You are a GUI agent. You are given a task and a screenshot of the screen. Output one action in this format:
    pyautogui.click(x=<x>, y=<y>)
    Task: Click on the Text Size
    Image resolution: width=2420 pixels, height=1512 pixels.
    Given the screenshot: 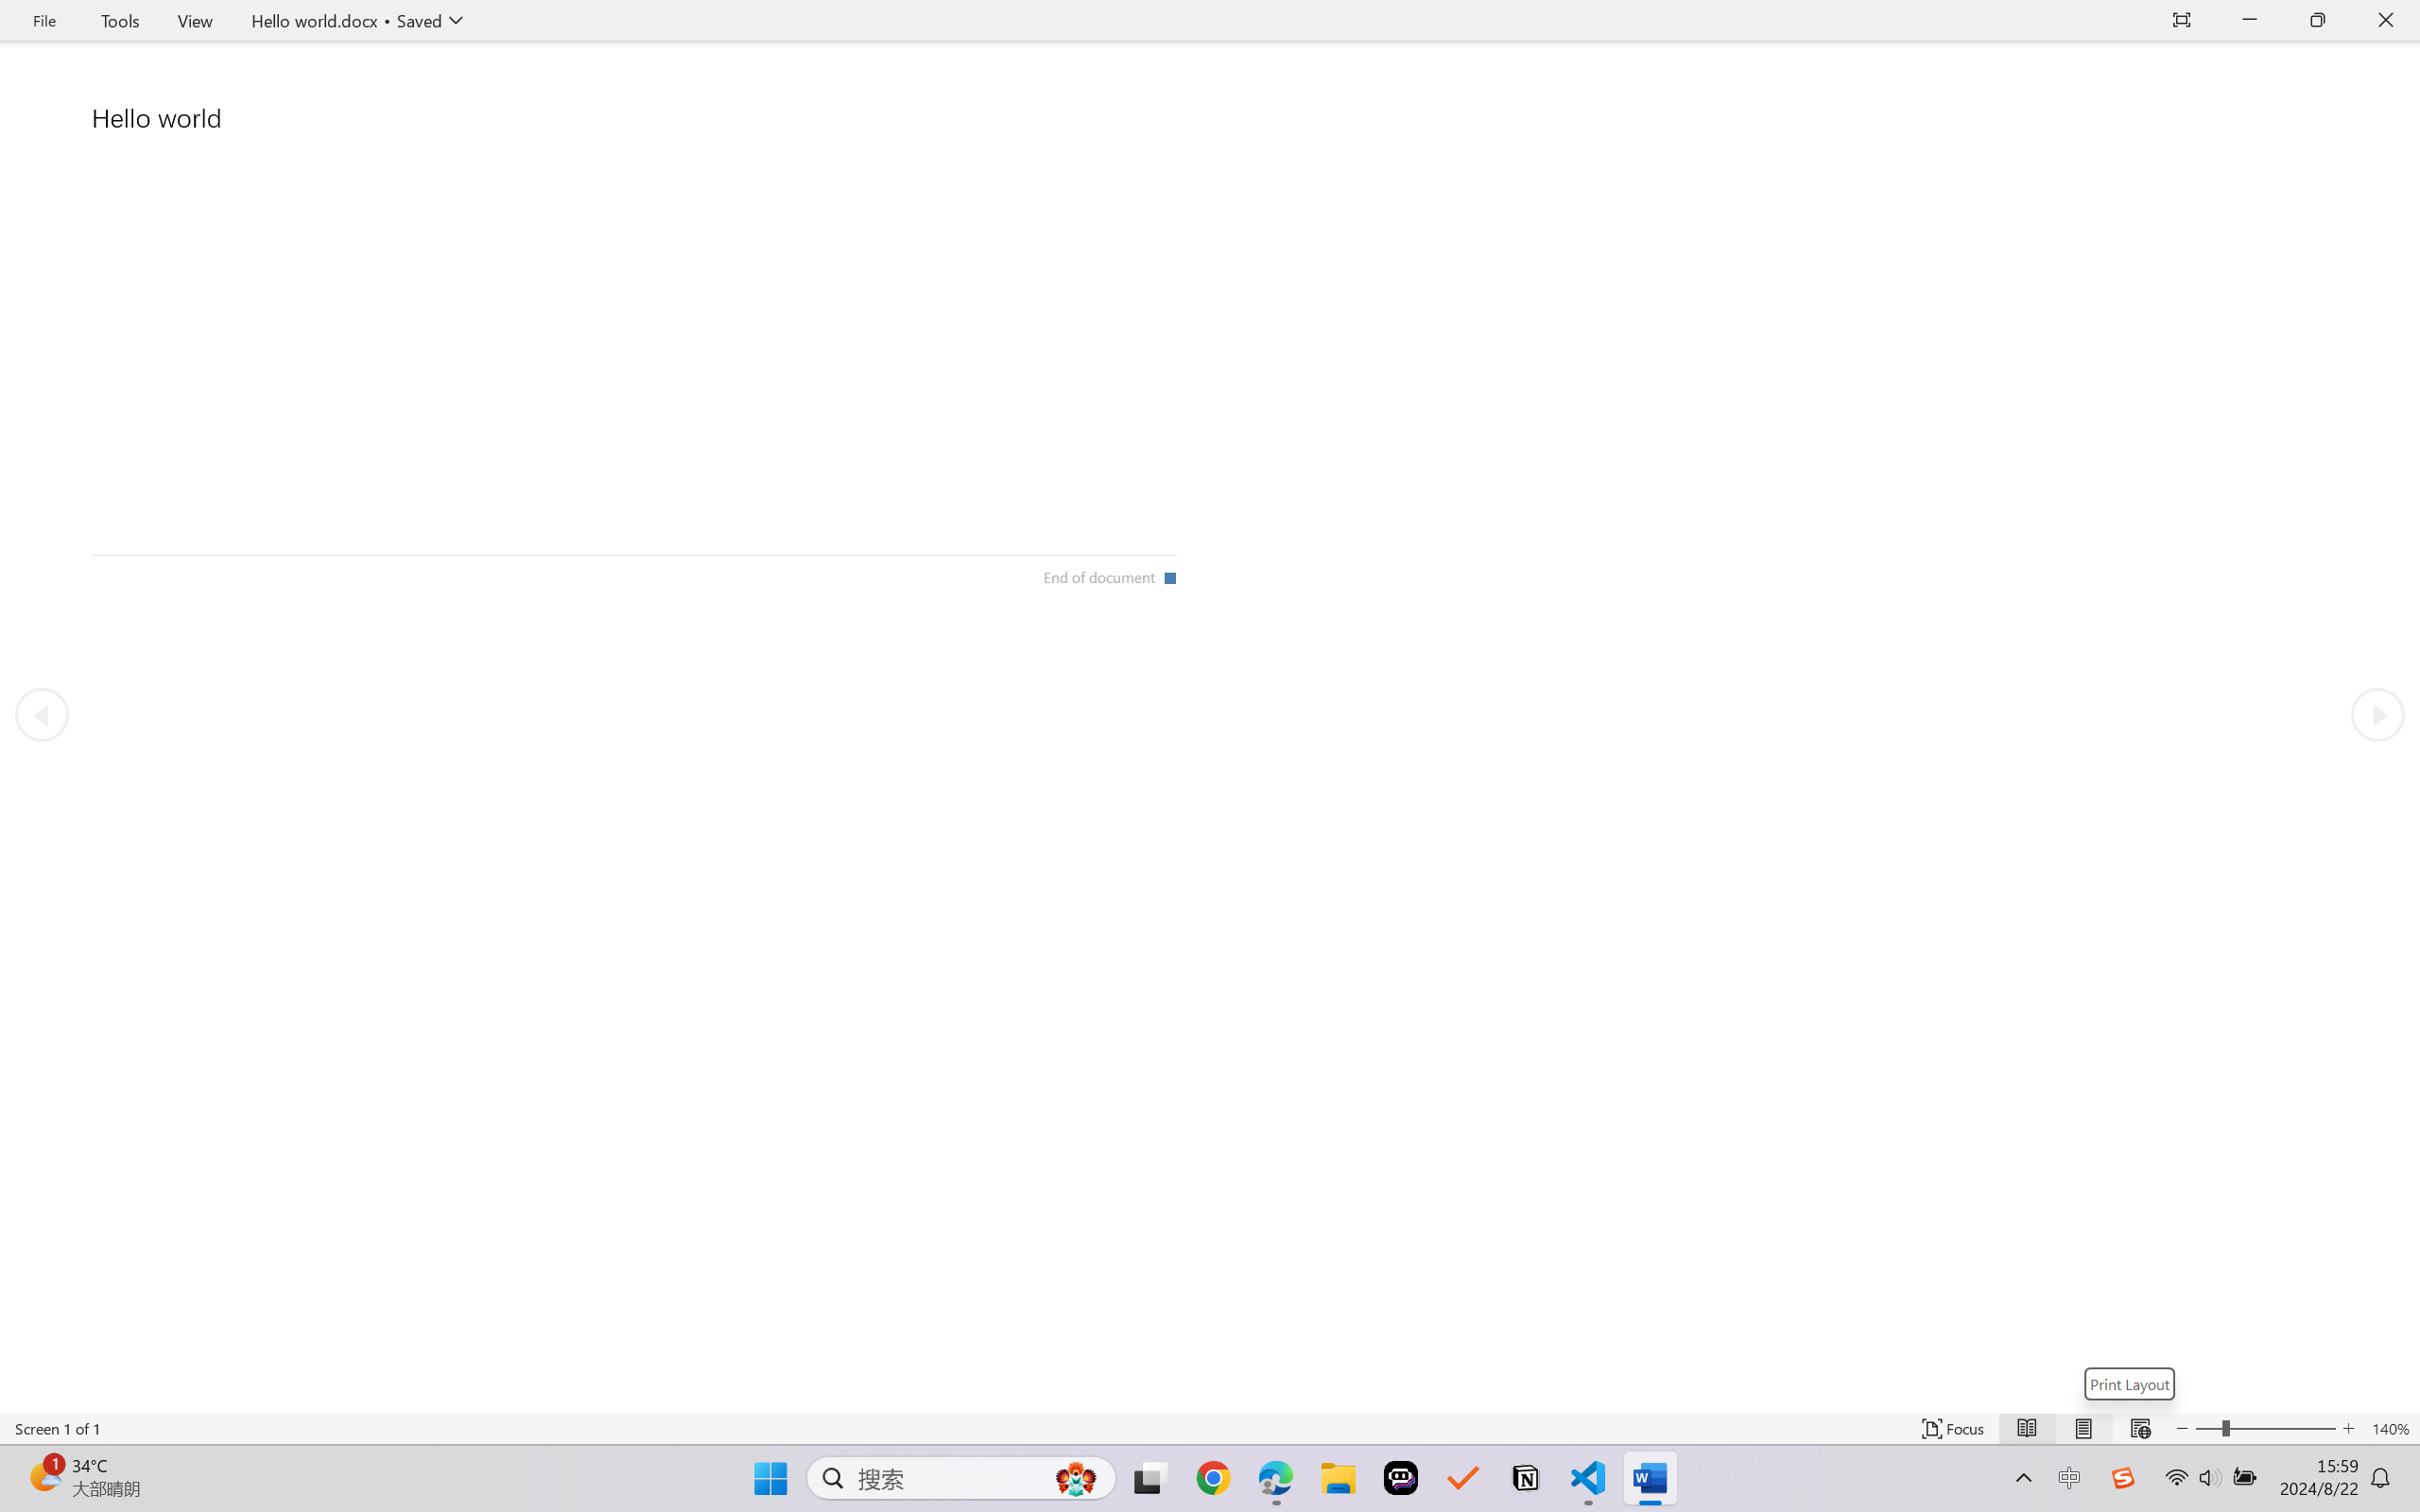 What is the action you would take?
    pyautogui.click(x=2265, y=1429)
    